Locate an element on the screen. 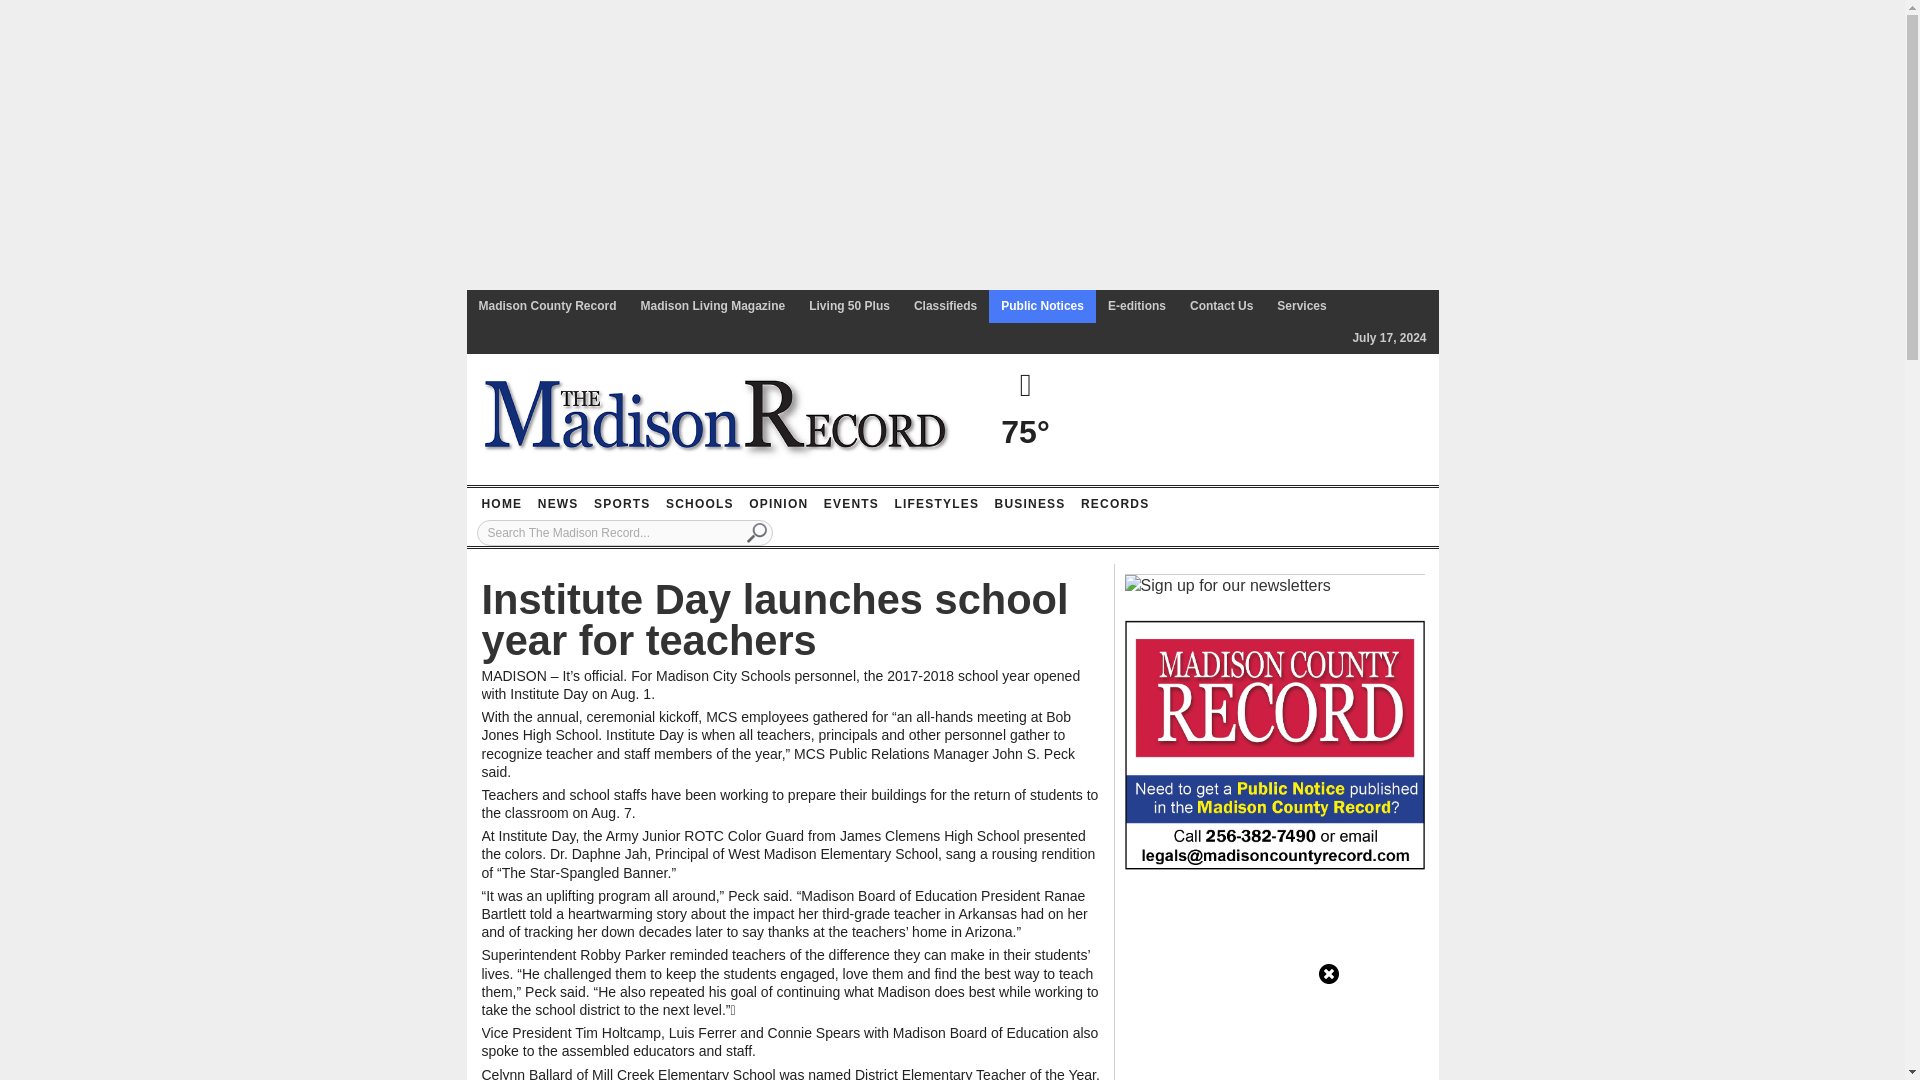  Services is located at coordinates (1302, 306).